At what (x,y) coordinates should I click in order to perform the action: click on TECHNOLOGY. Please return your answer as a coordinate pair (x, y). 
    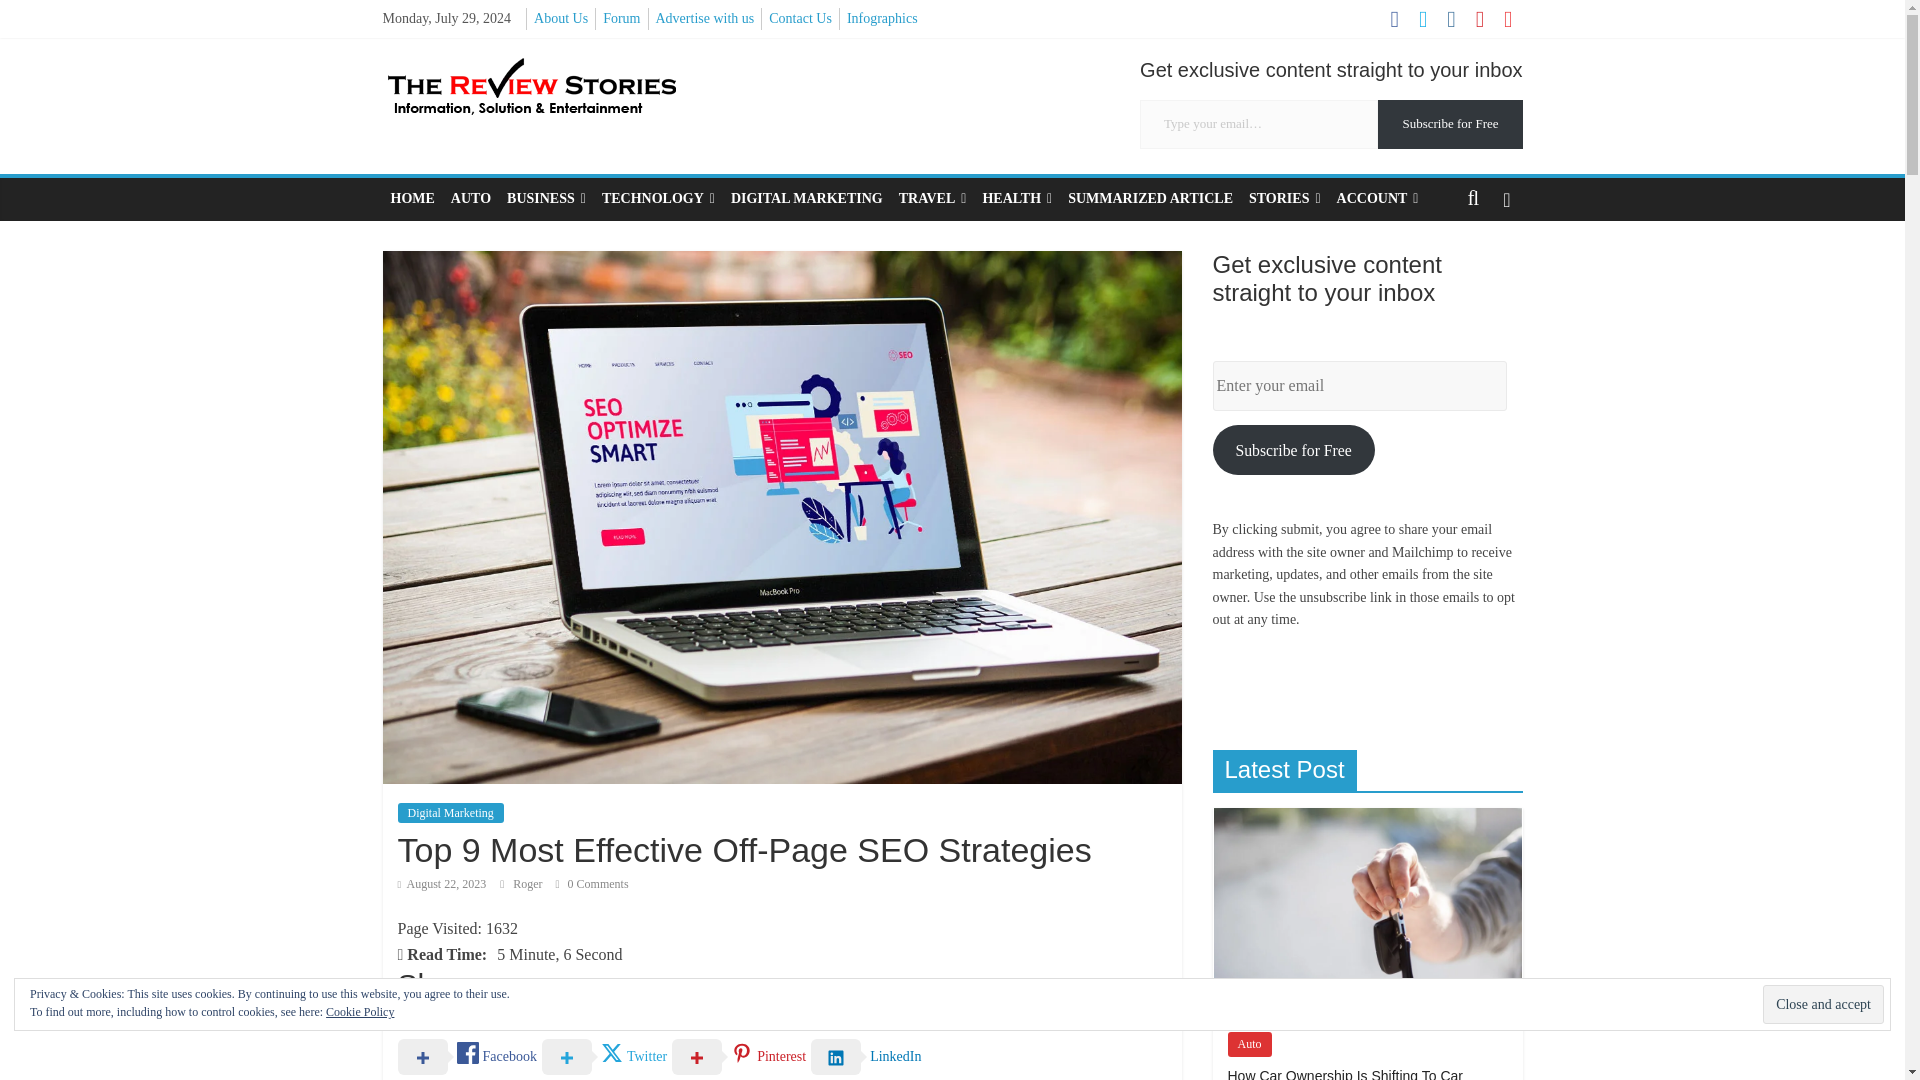
    Looking at the image, I should click on (658, 199).